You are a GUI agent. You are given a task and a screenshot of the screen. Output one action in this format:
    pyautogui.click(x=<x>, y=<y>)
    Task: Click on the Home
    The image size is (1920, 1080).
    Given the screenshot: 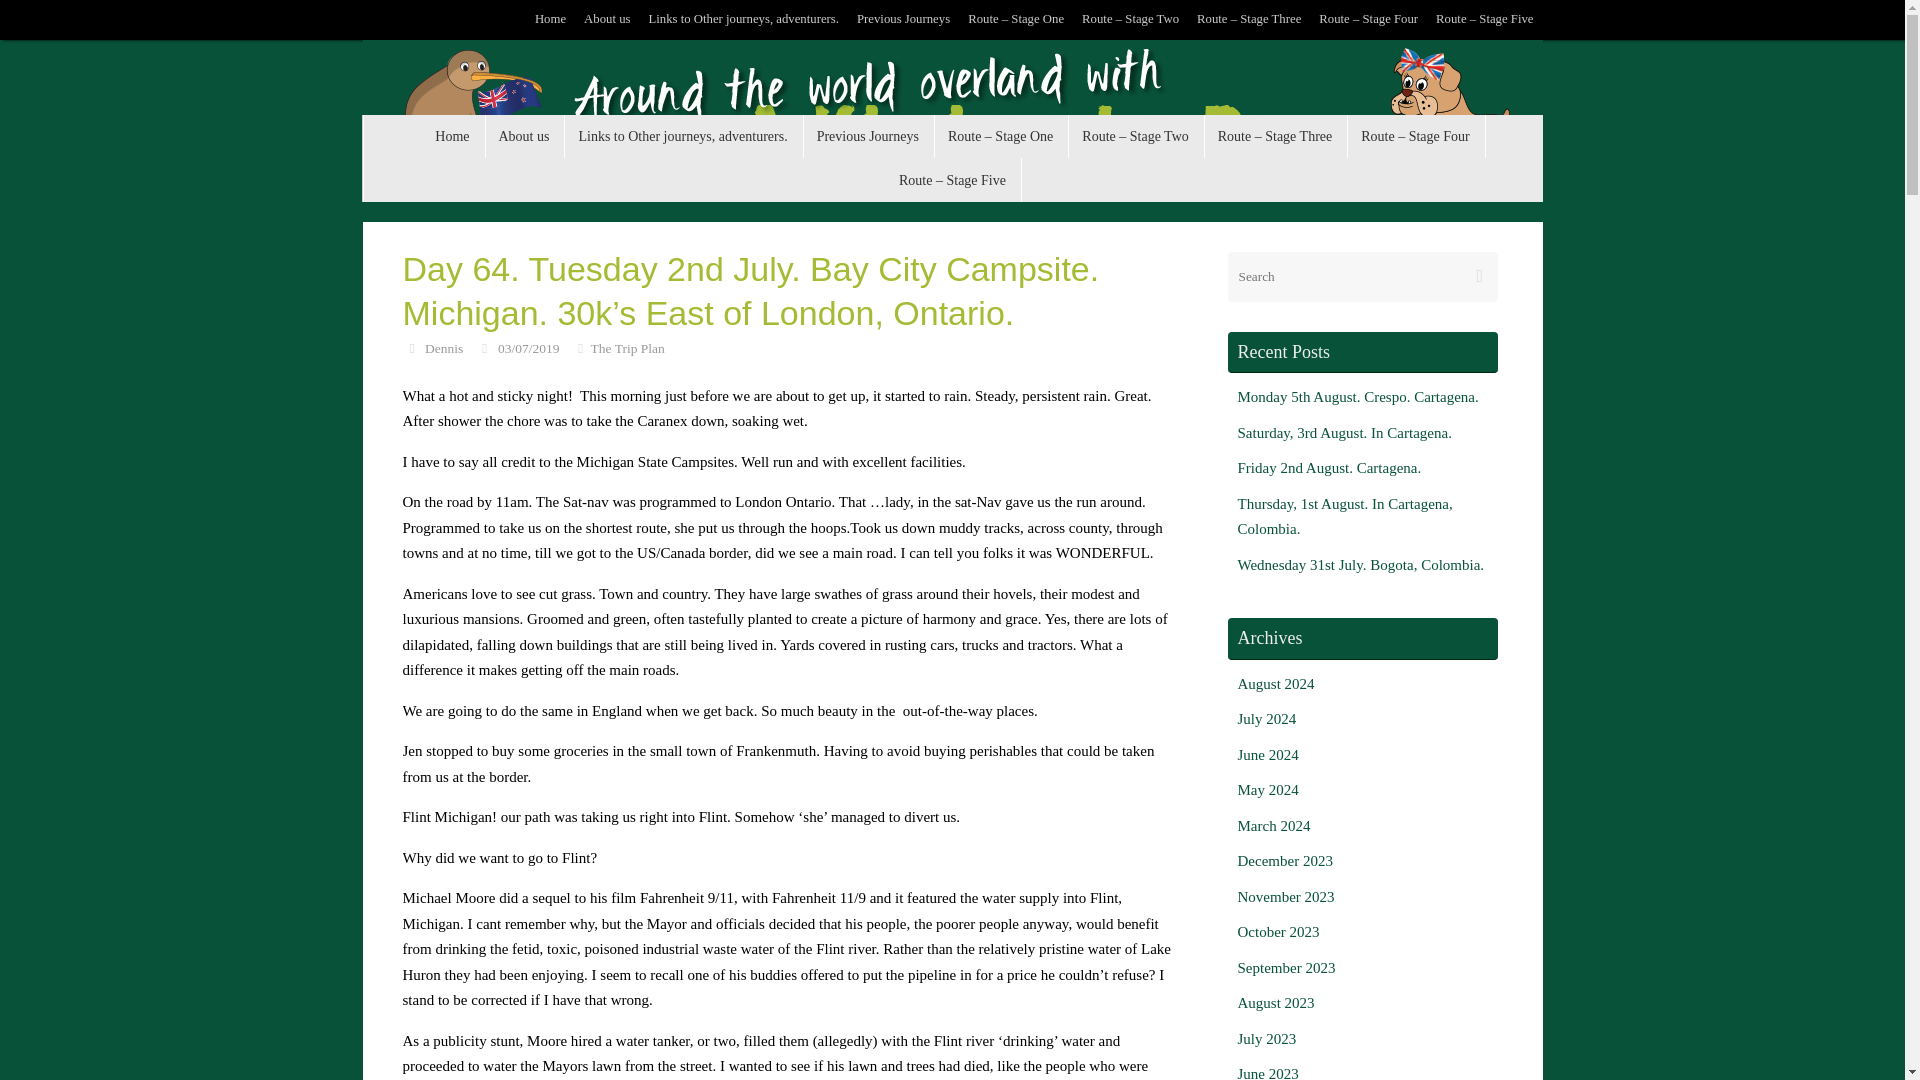 What is the action you would take?
    pyautogui.click(x=550, y=20)
    